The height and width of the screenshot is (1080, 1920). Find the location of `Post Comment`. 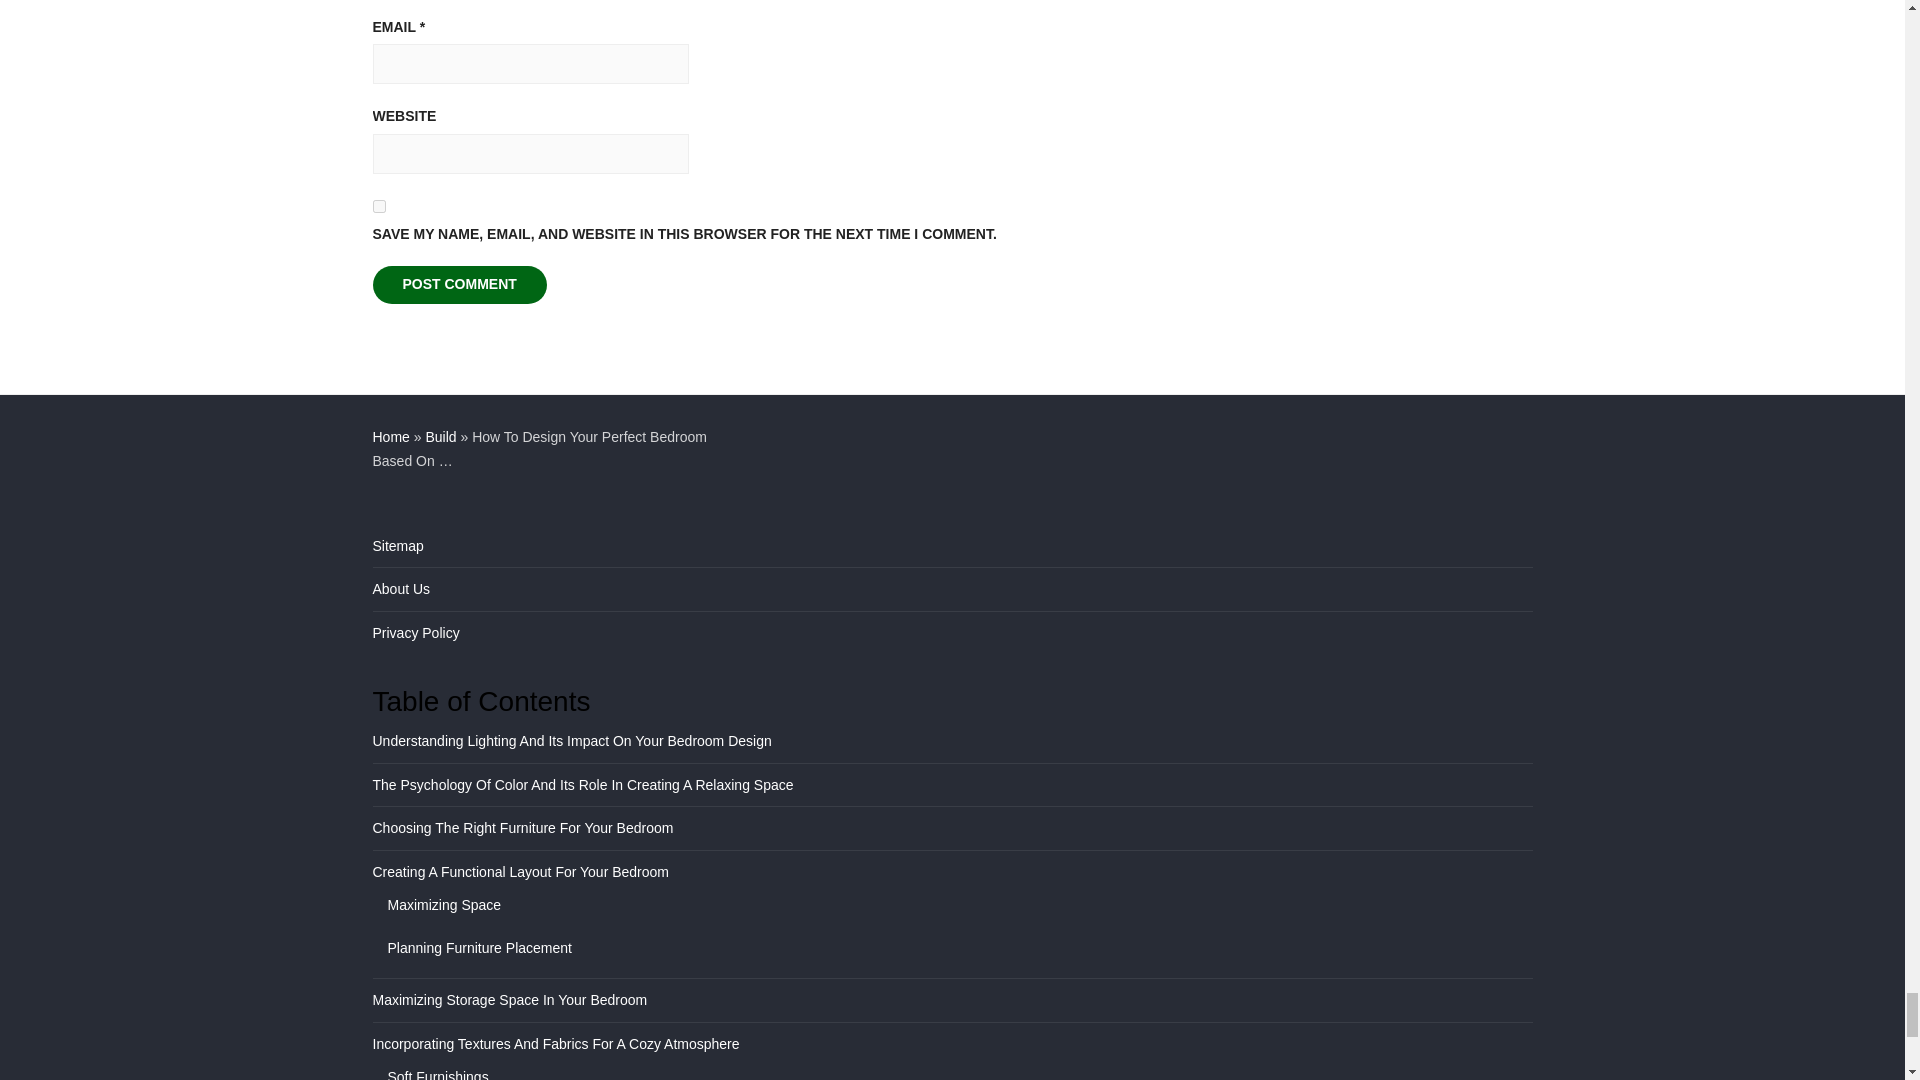

Post Comment is located at coordinates (458, 284).